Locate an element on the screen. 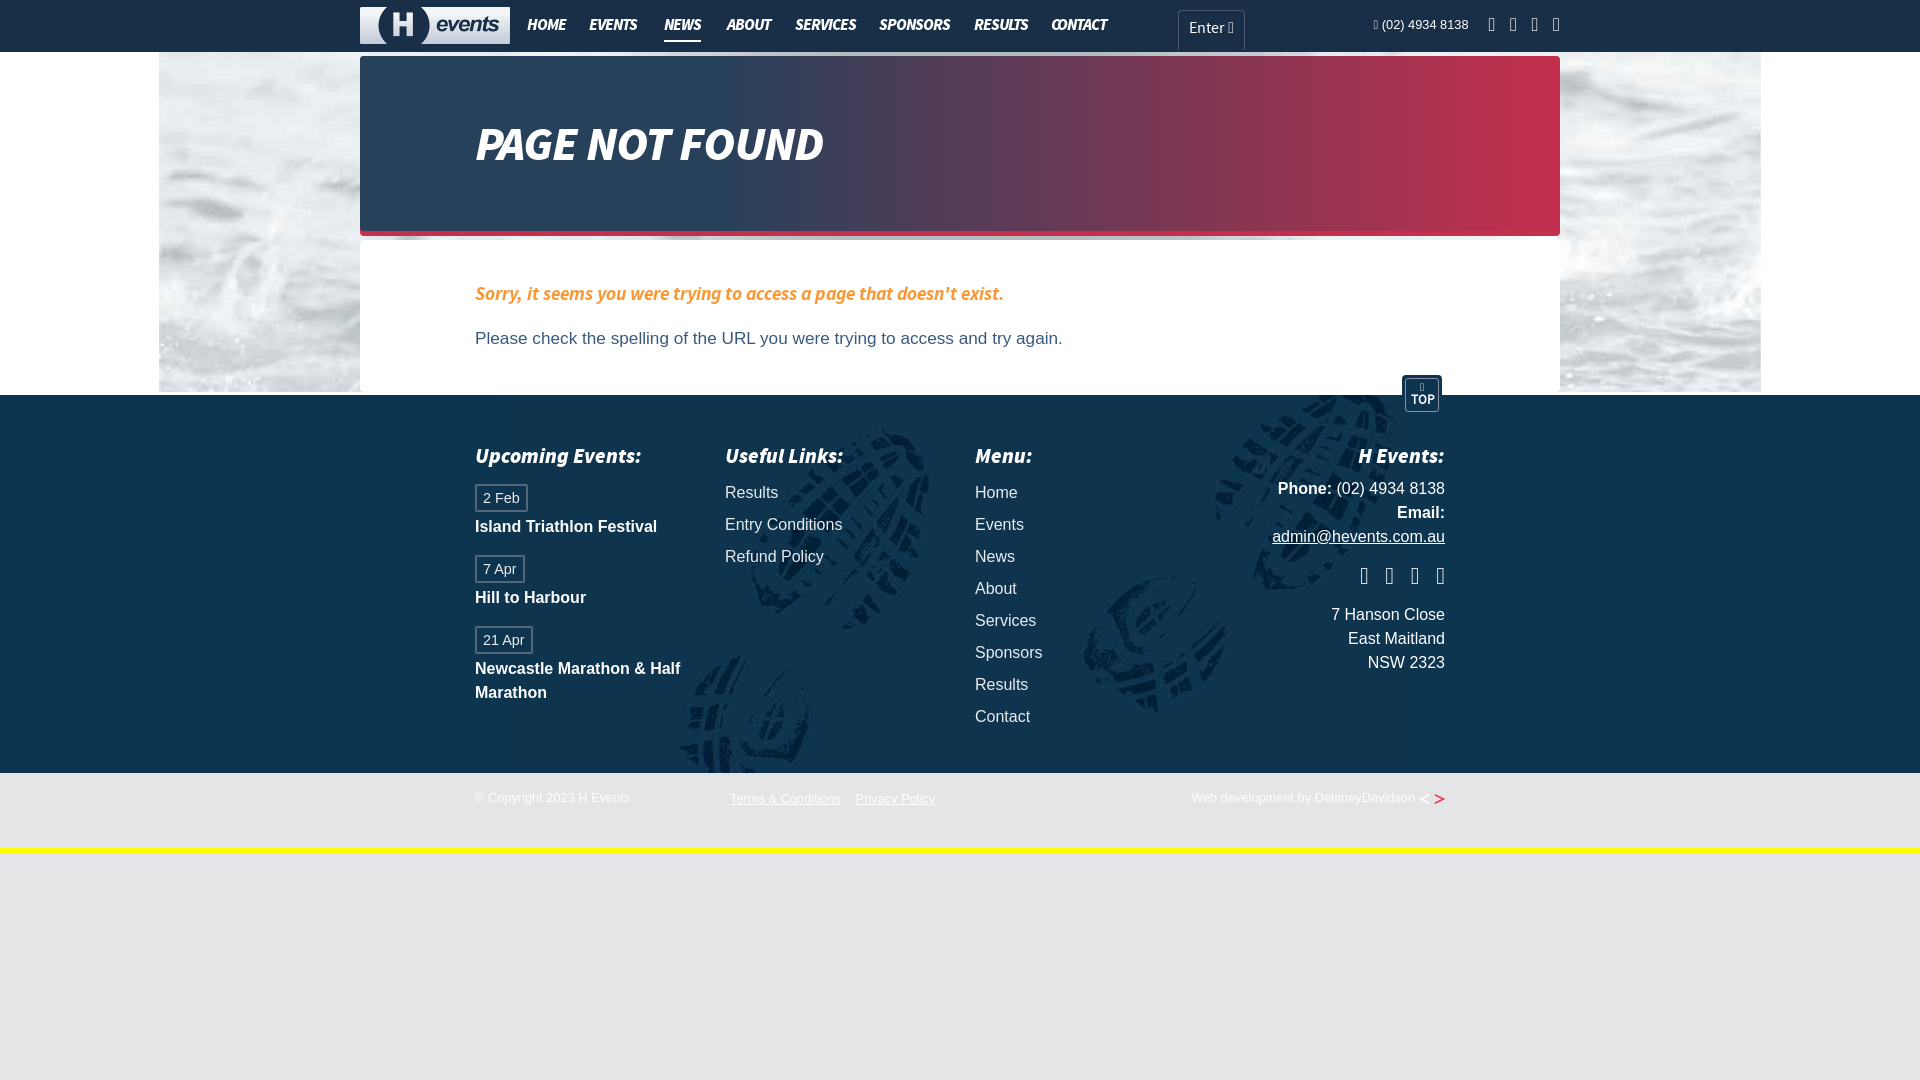 The image size is (1920, 1080). Enter is located at coordinates (1212, 30).